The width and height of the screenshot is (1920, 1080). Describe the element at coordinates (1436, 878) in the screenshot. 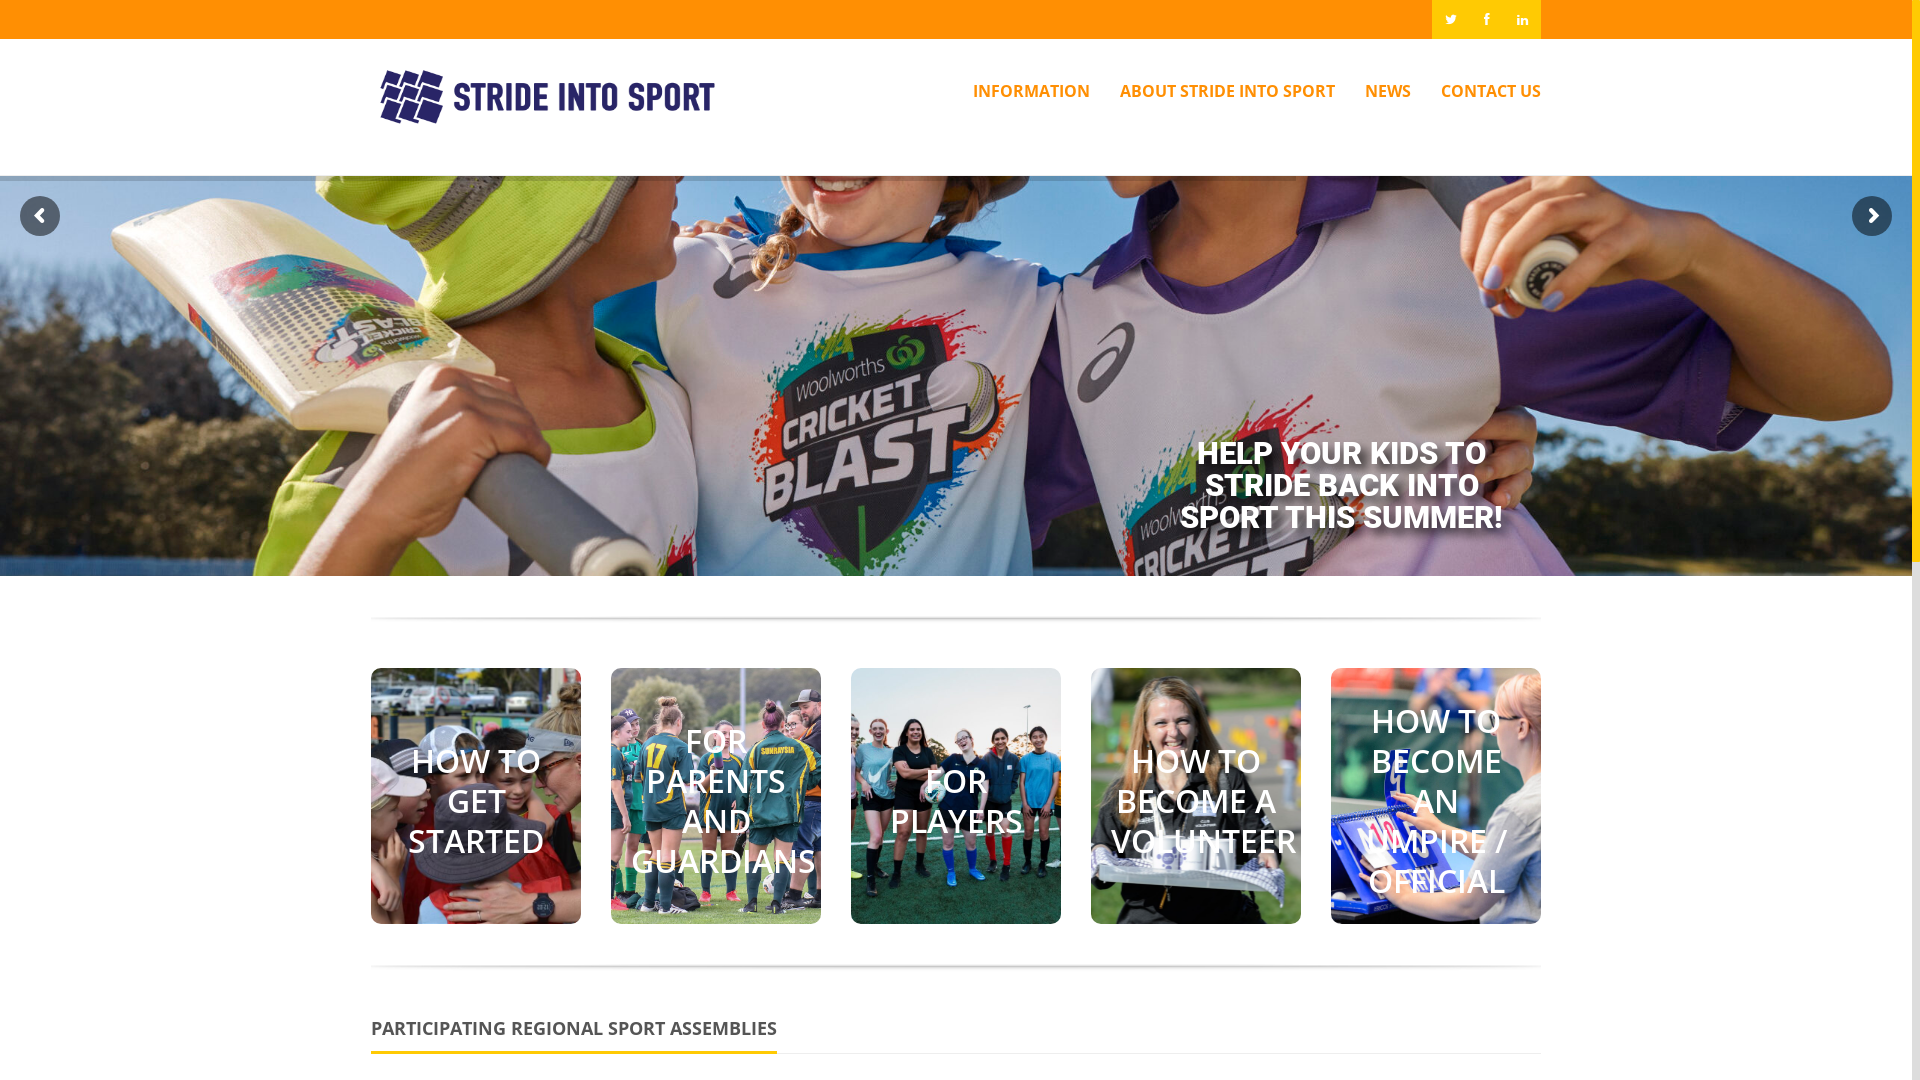

I see `CLICK FOR MORE` at that location.